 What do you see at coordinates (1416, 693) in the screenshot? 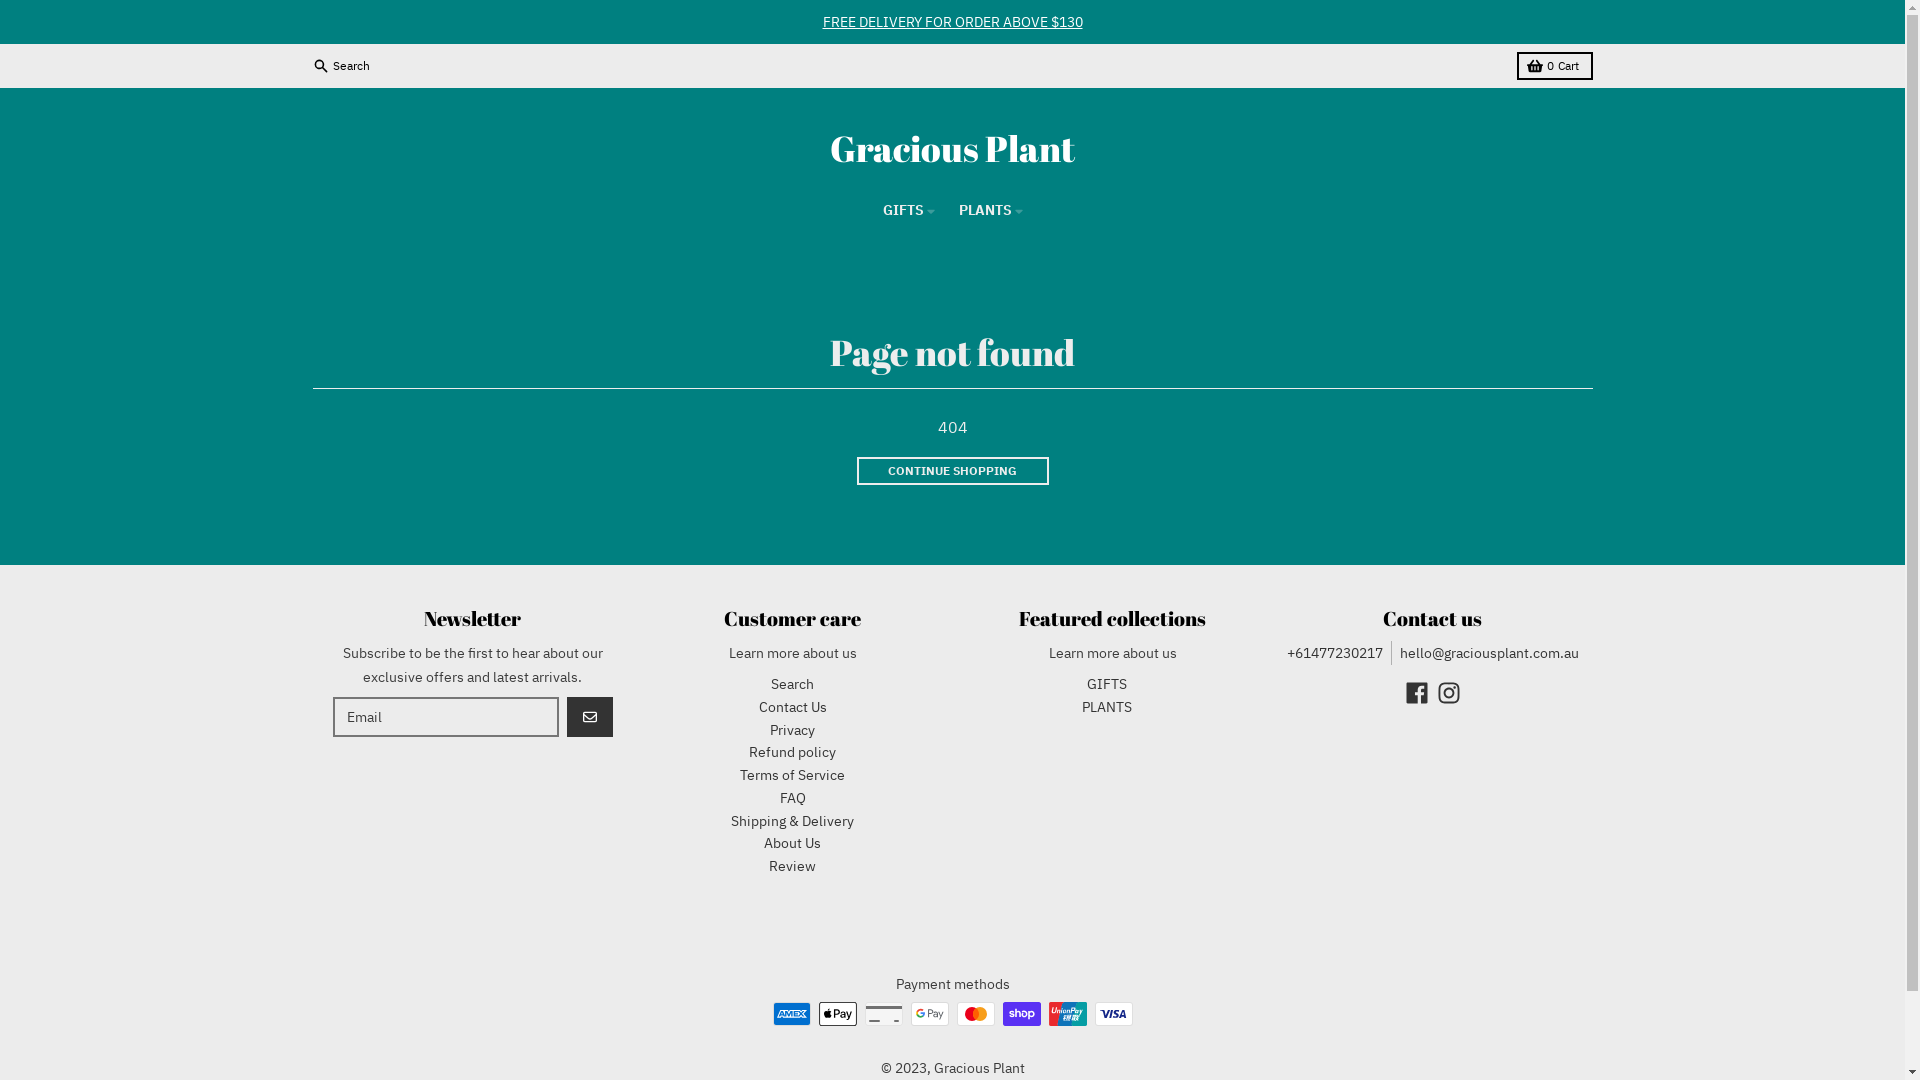
I see `Facebook - Gracious Plant` at bounding box center [1416, 693].